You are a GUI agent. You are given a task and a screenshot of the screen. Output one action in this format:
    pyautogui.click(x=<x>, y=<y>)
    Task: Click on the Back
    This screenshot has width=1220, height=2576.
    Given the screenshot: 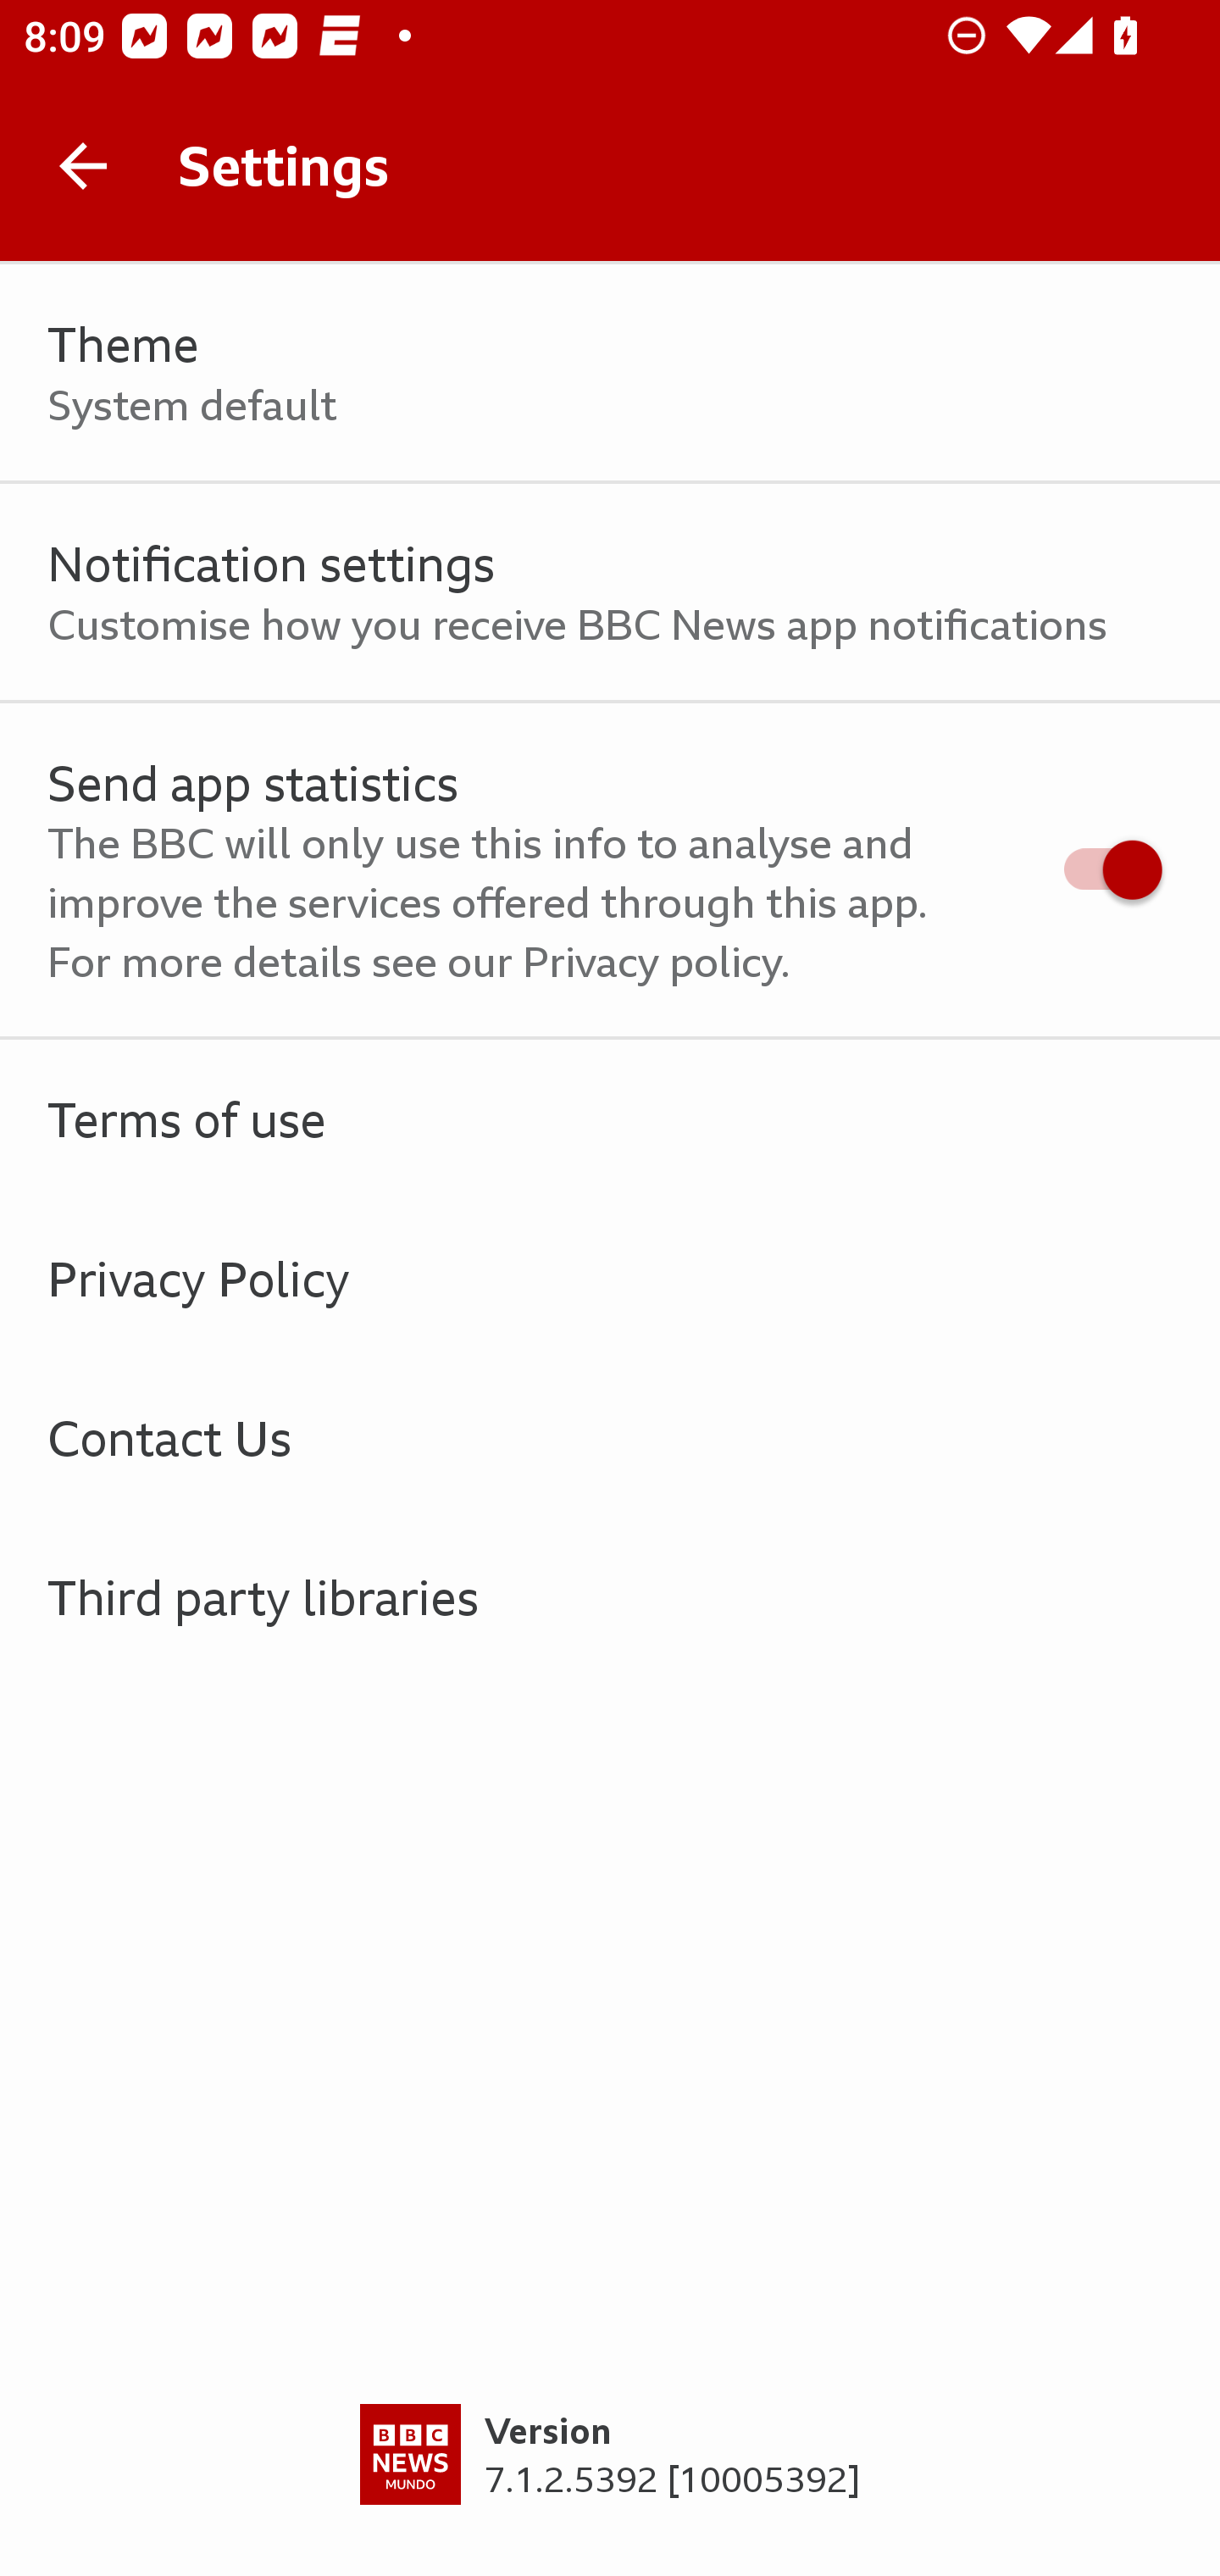 What is the action you would take?
    pyautogui.click(x=83, y=166)
    